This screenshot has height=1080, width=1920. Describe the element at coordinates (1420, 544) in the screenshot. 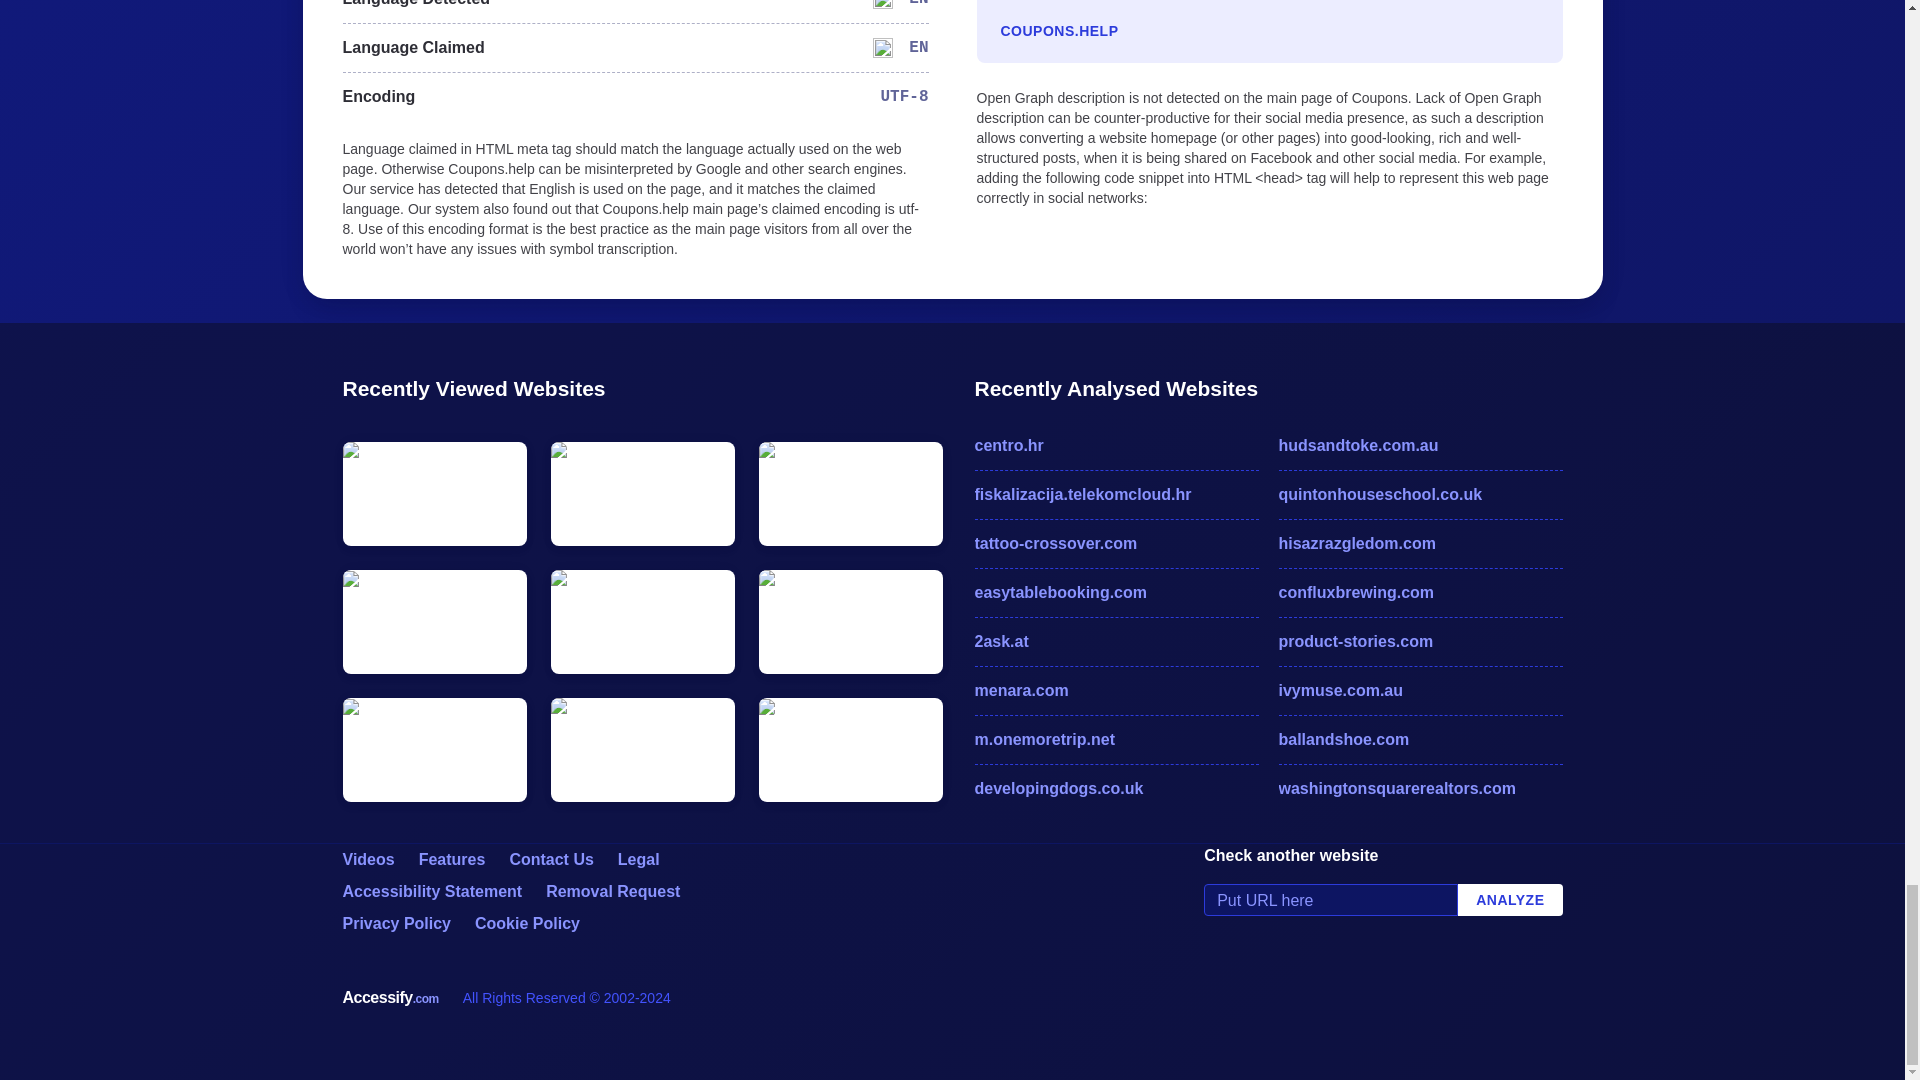

I see `hisazrazgledom.com` at that location.